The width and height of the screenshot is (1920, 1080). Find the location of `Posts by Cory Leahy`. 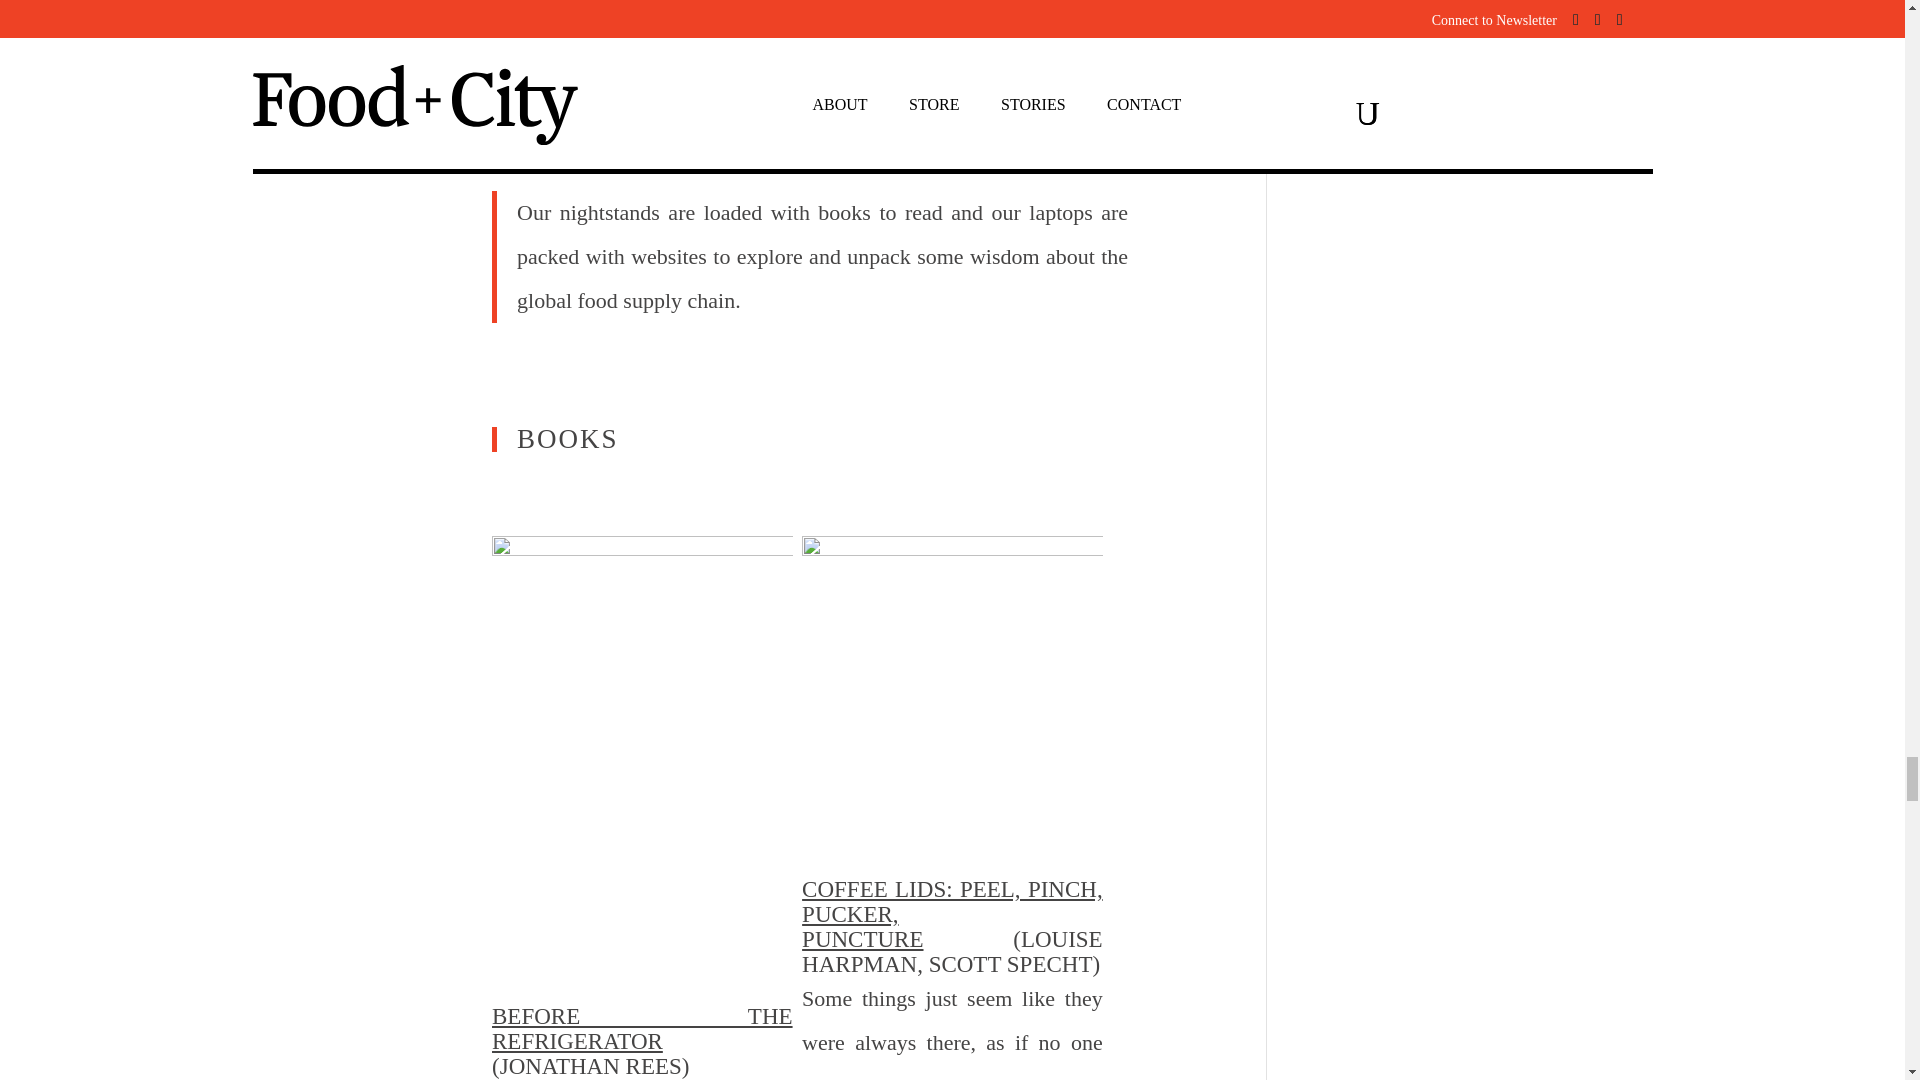

Posts by Cory Leahy is located at coordinates (462, 24).